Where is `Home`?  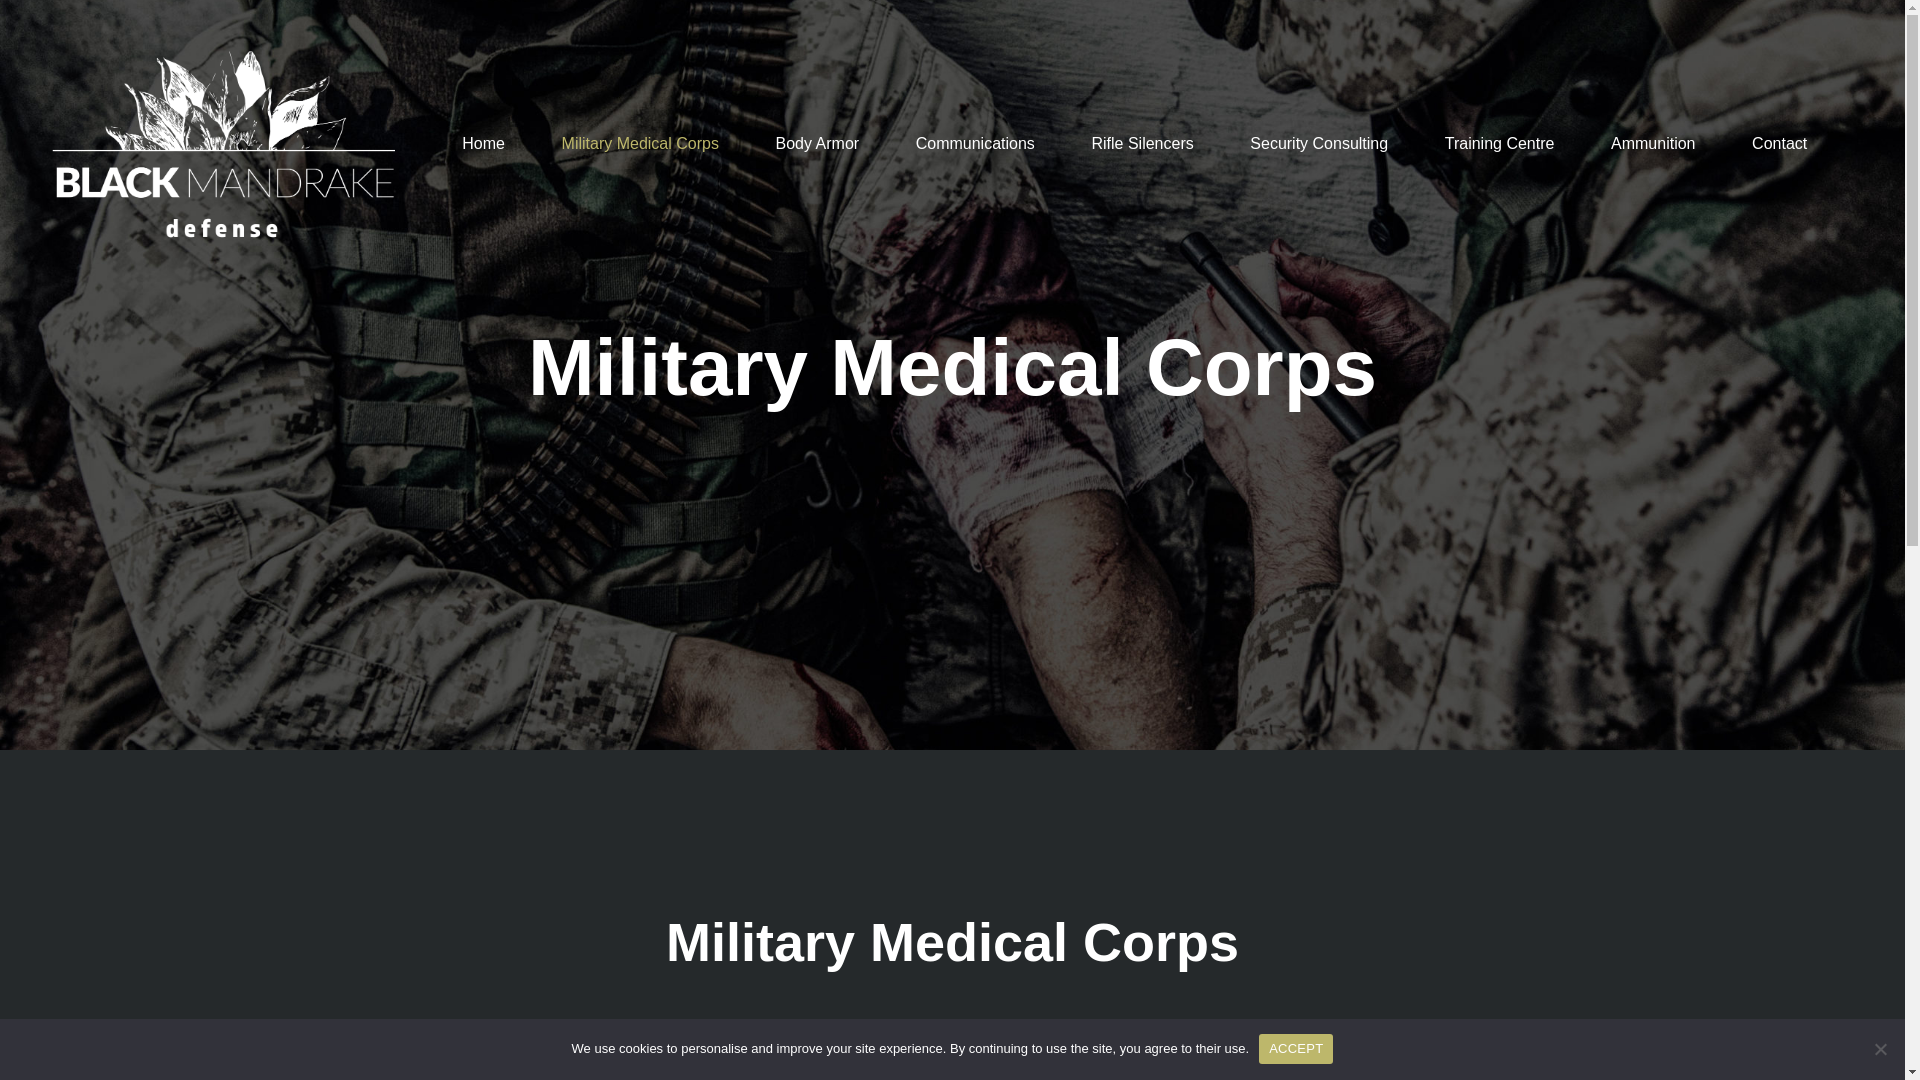 Home is located at coordinates (483, 144).